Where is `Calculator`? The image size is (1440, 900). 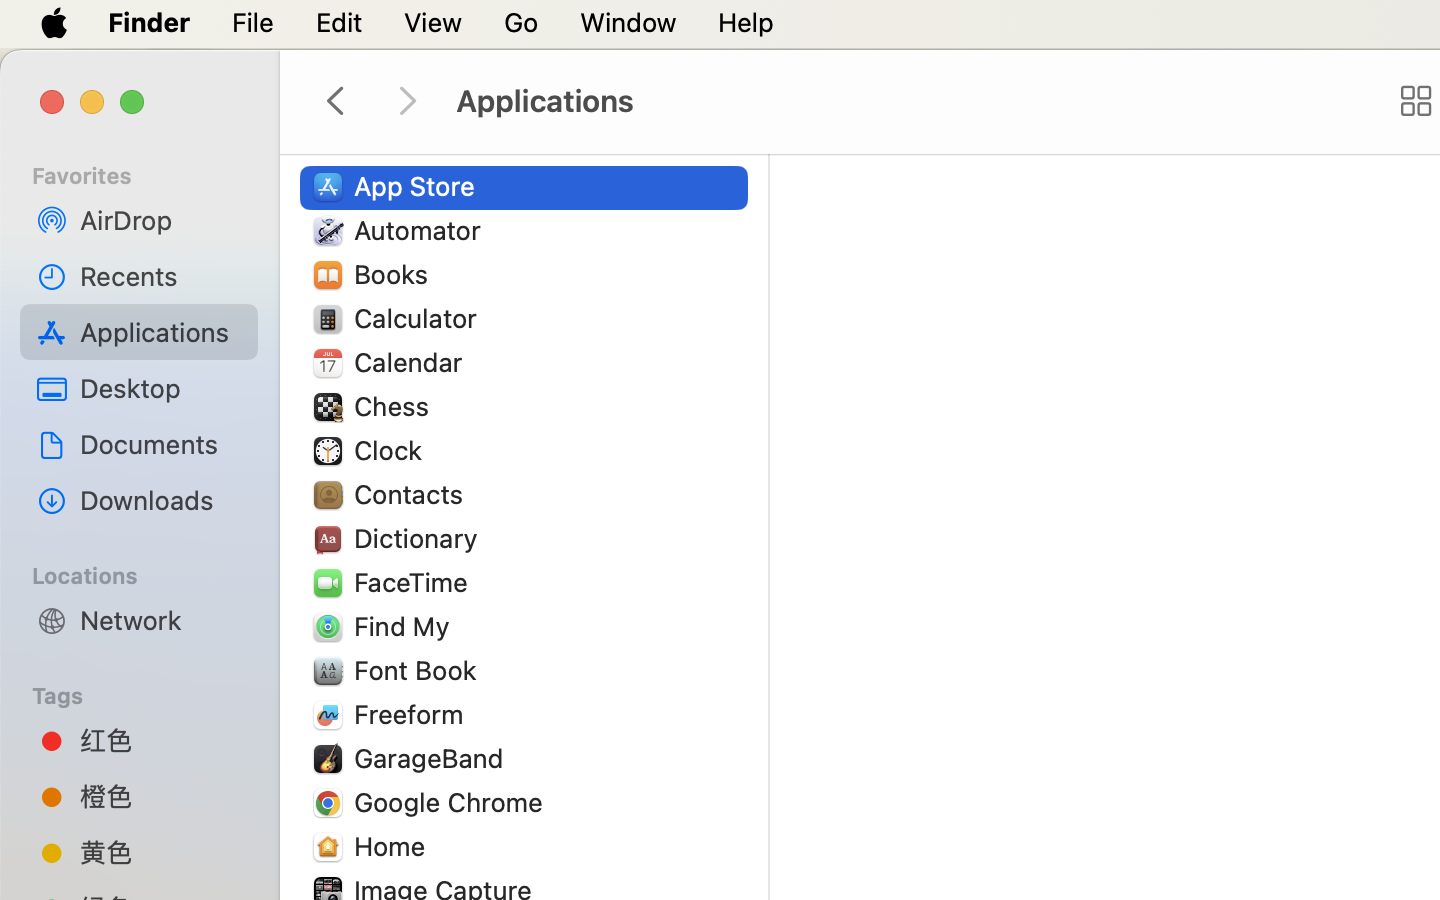
Calculator is located at coordinates (420, 318).